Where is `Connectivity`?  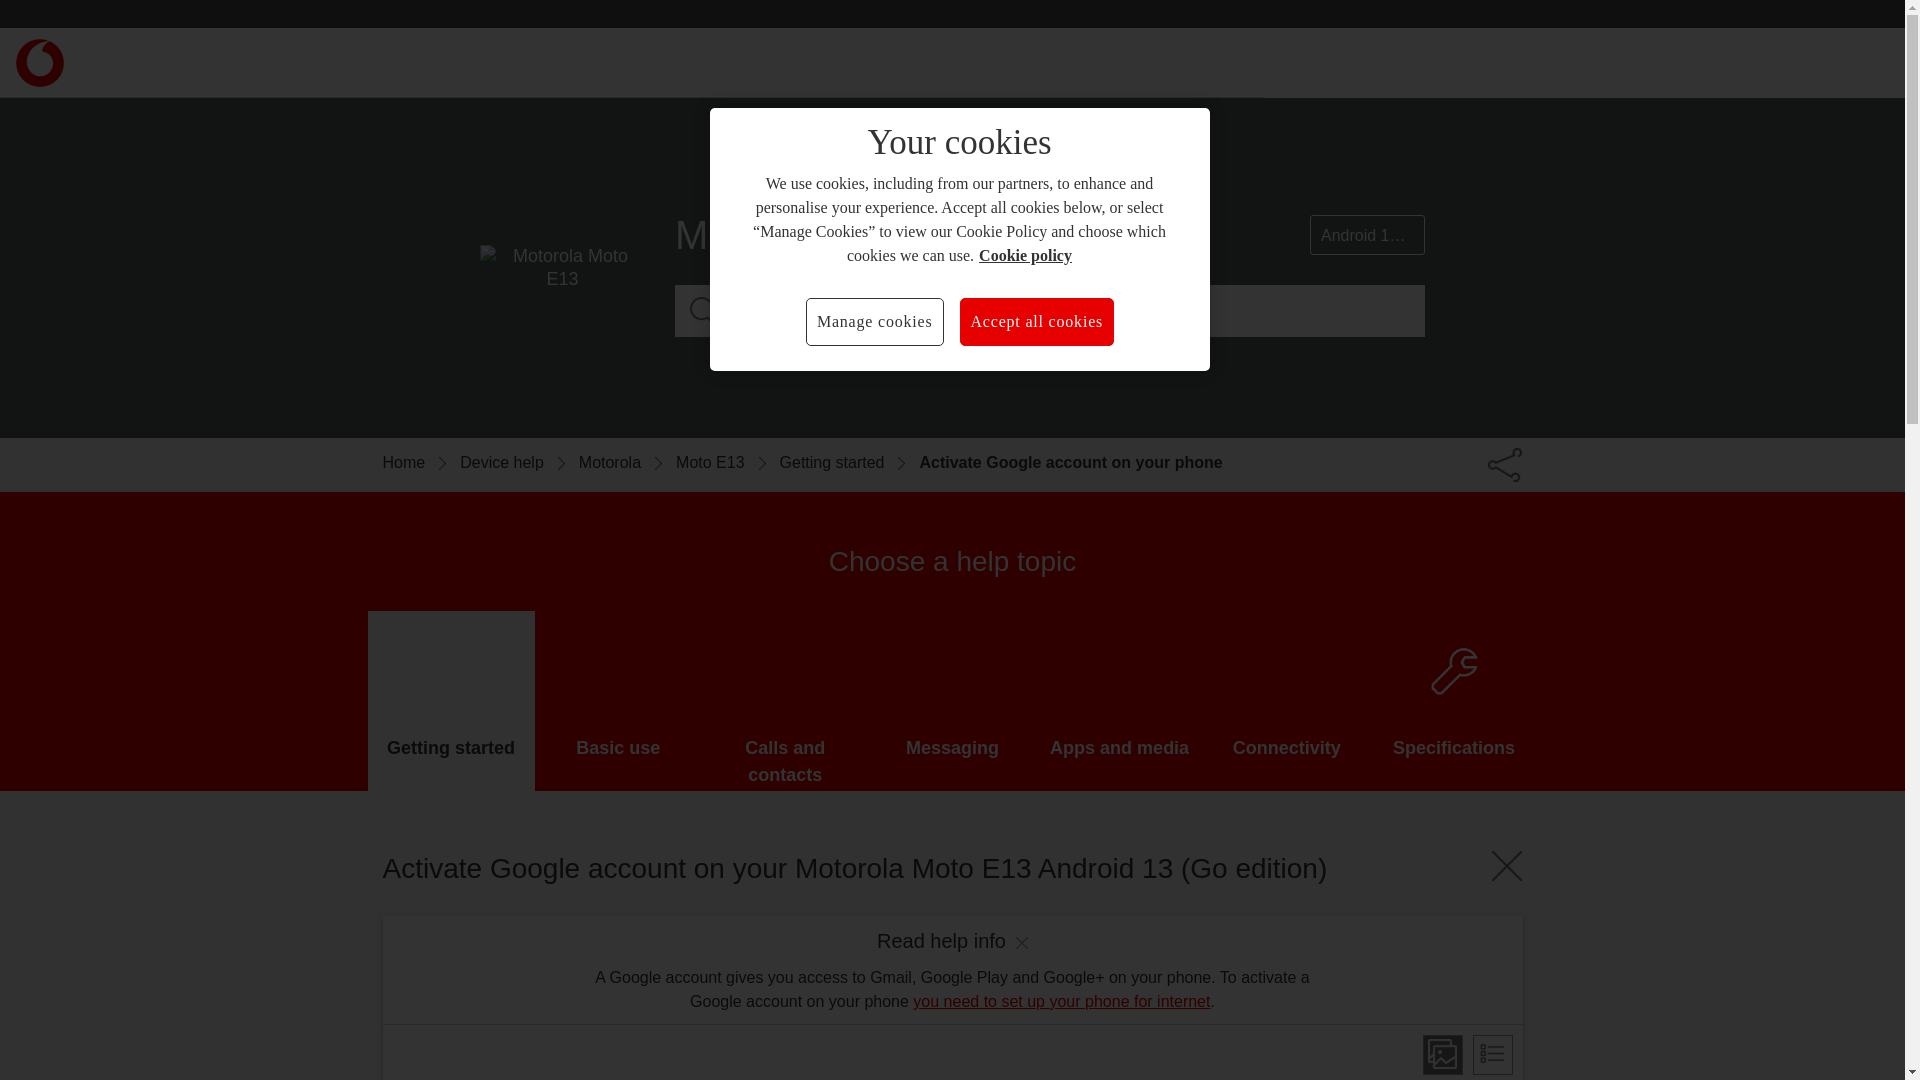
Connectivity is located at coordinates (1286, 700).